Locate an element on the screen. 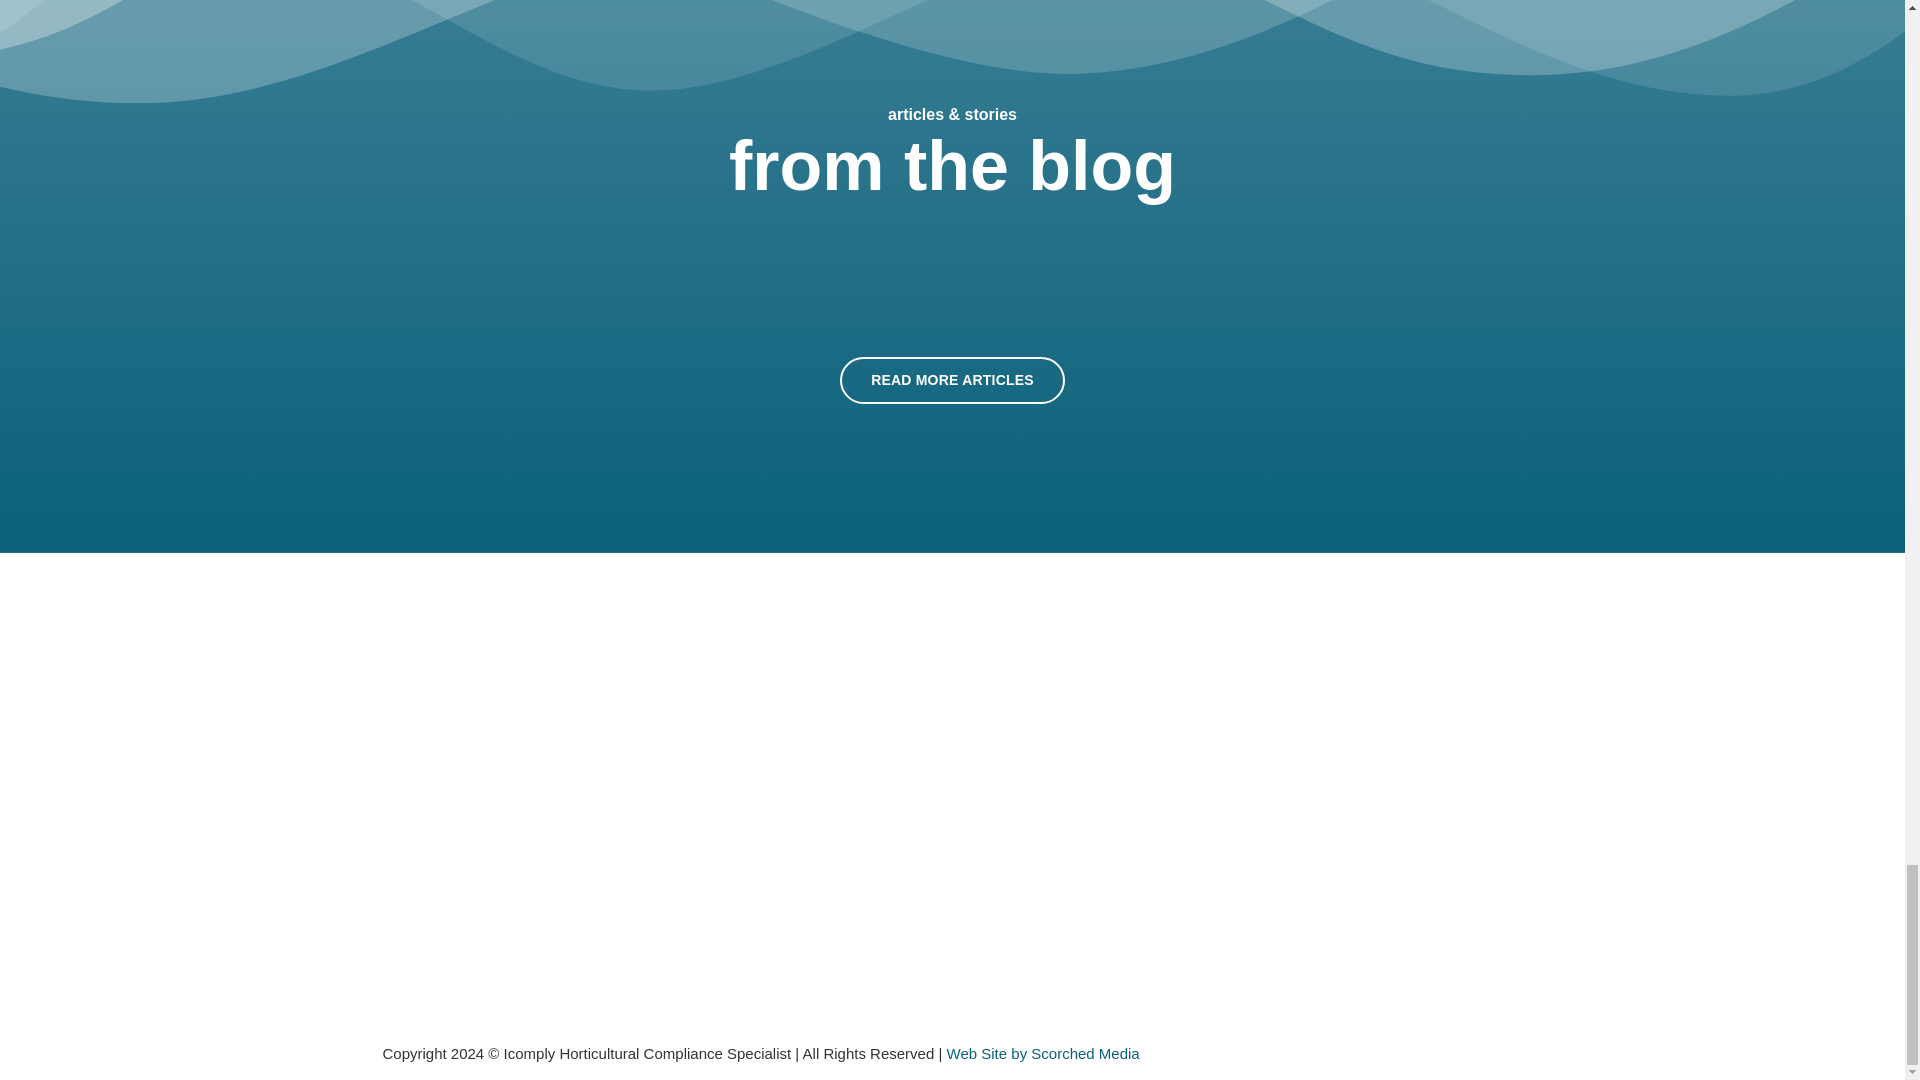  Web Site by Scorched Media is located at coordinates (1043, 1053).